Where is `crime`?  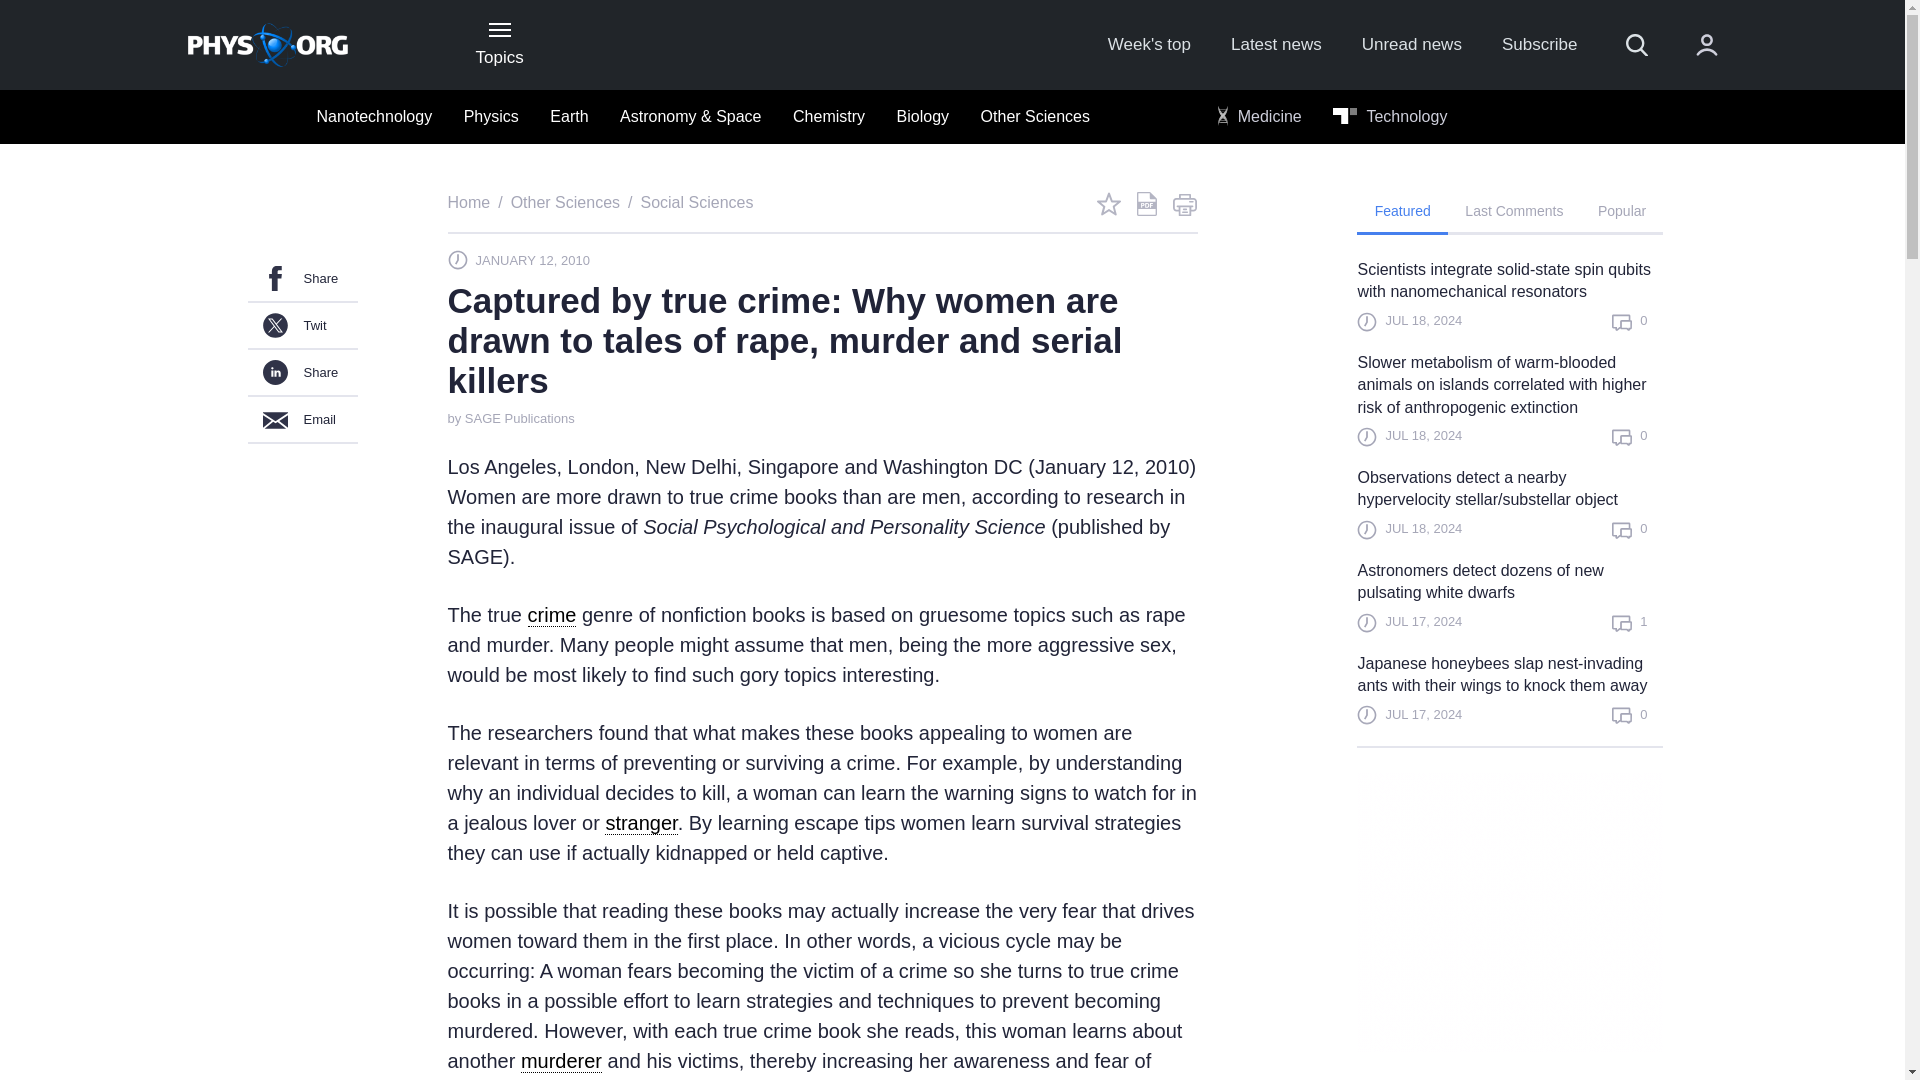
crime is located at coordinates (552, 615).